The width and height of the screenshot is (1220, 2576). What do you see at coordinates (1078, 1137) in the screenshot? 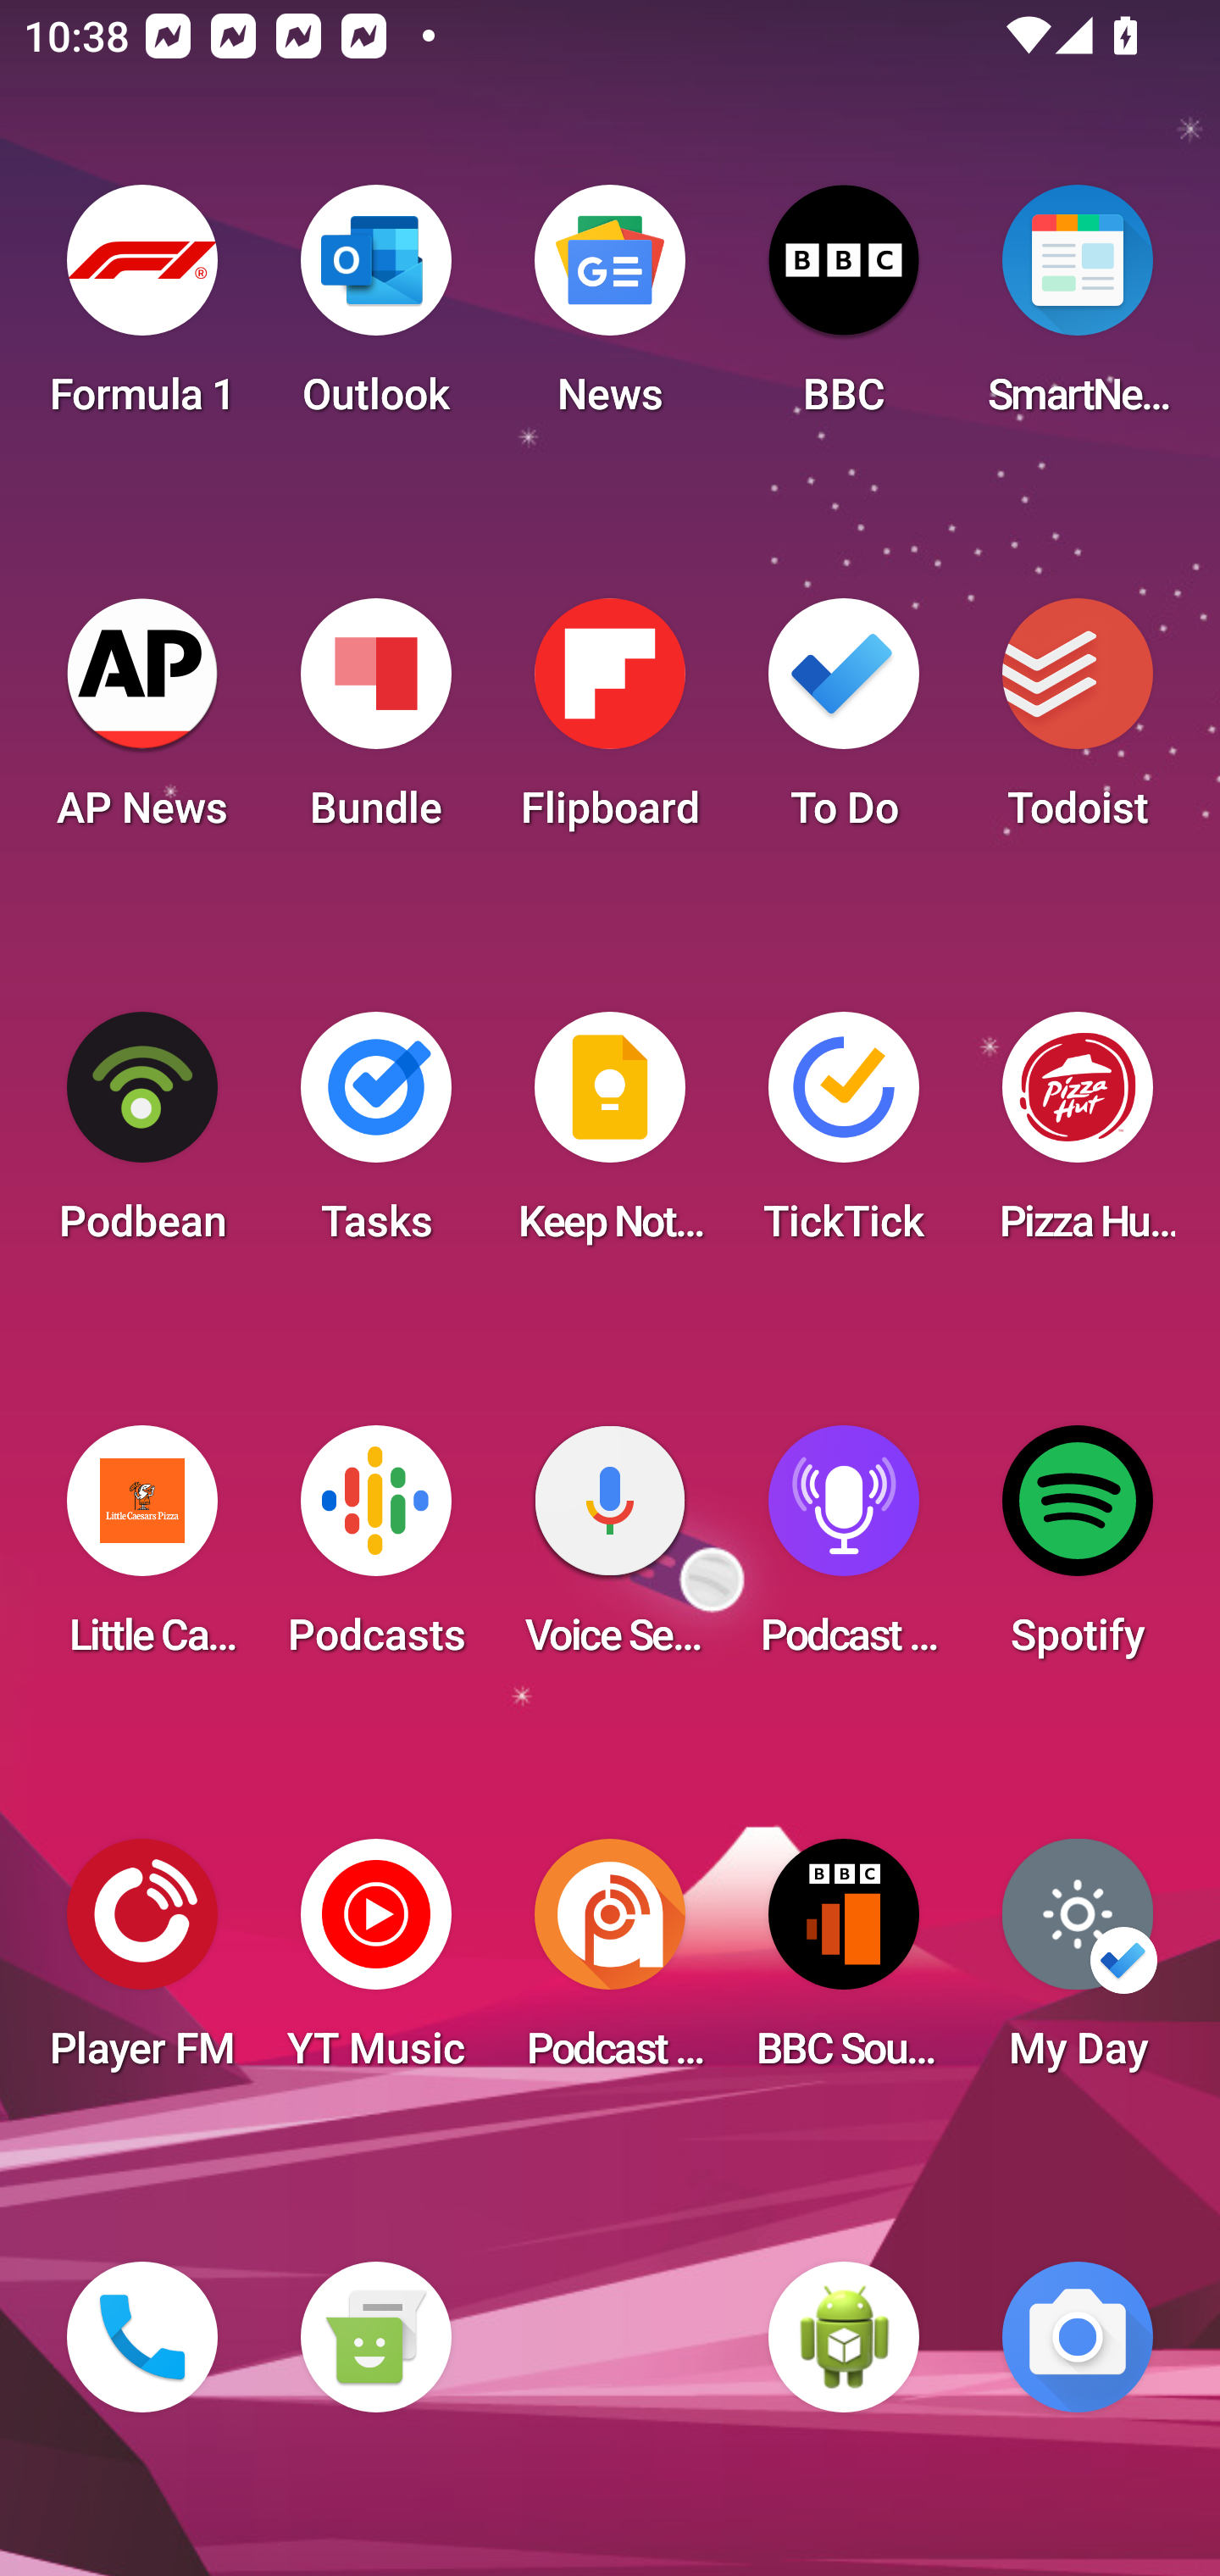
I see `Pizza Hut HK & Macau` at bounding box center [1078, 1137].